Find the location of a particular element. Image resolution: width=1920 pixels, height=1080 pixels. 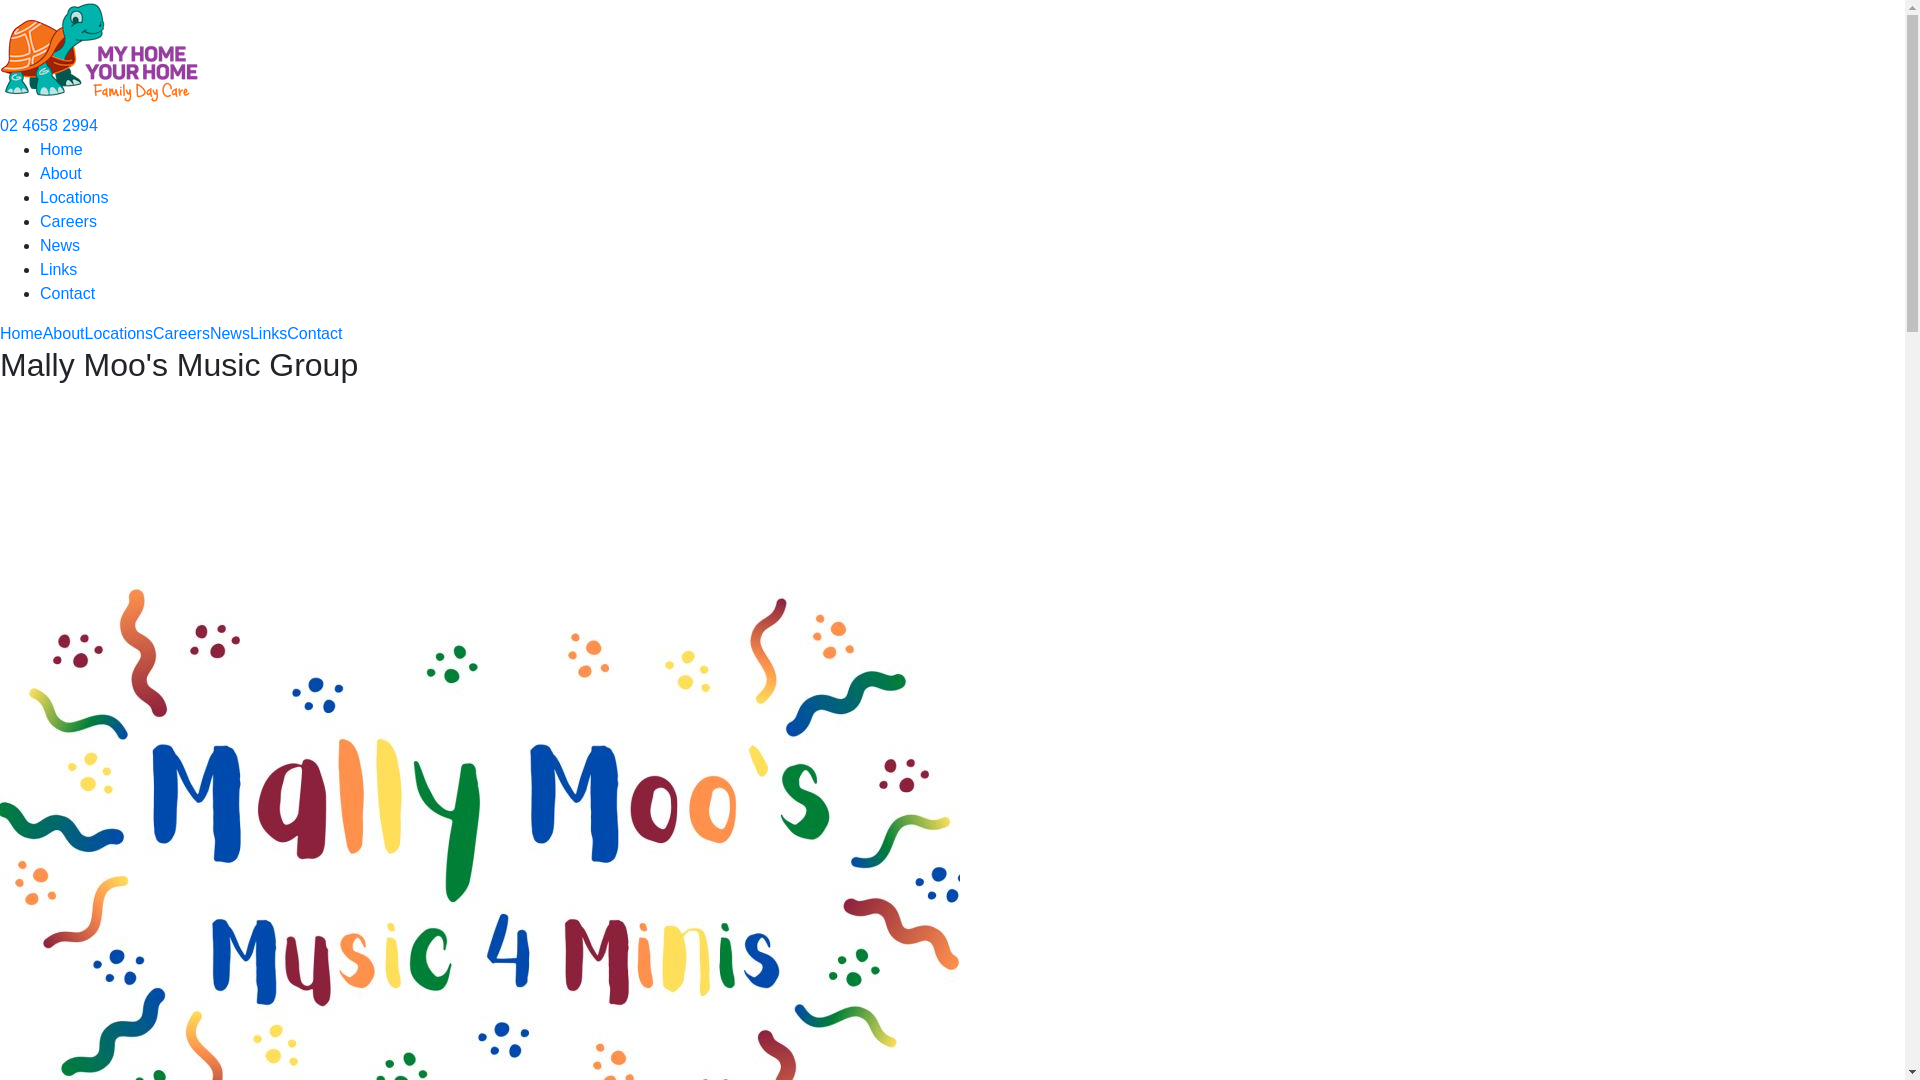

About is located at coordinates (64, 334).